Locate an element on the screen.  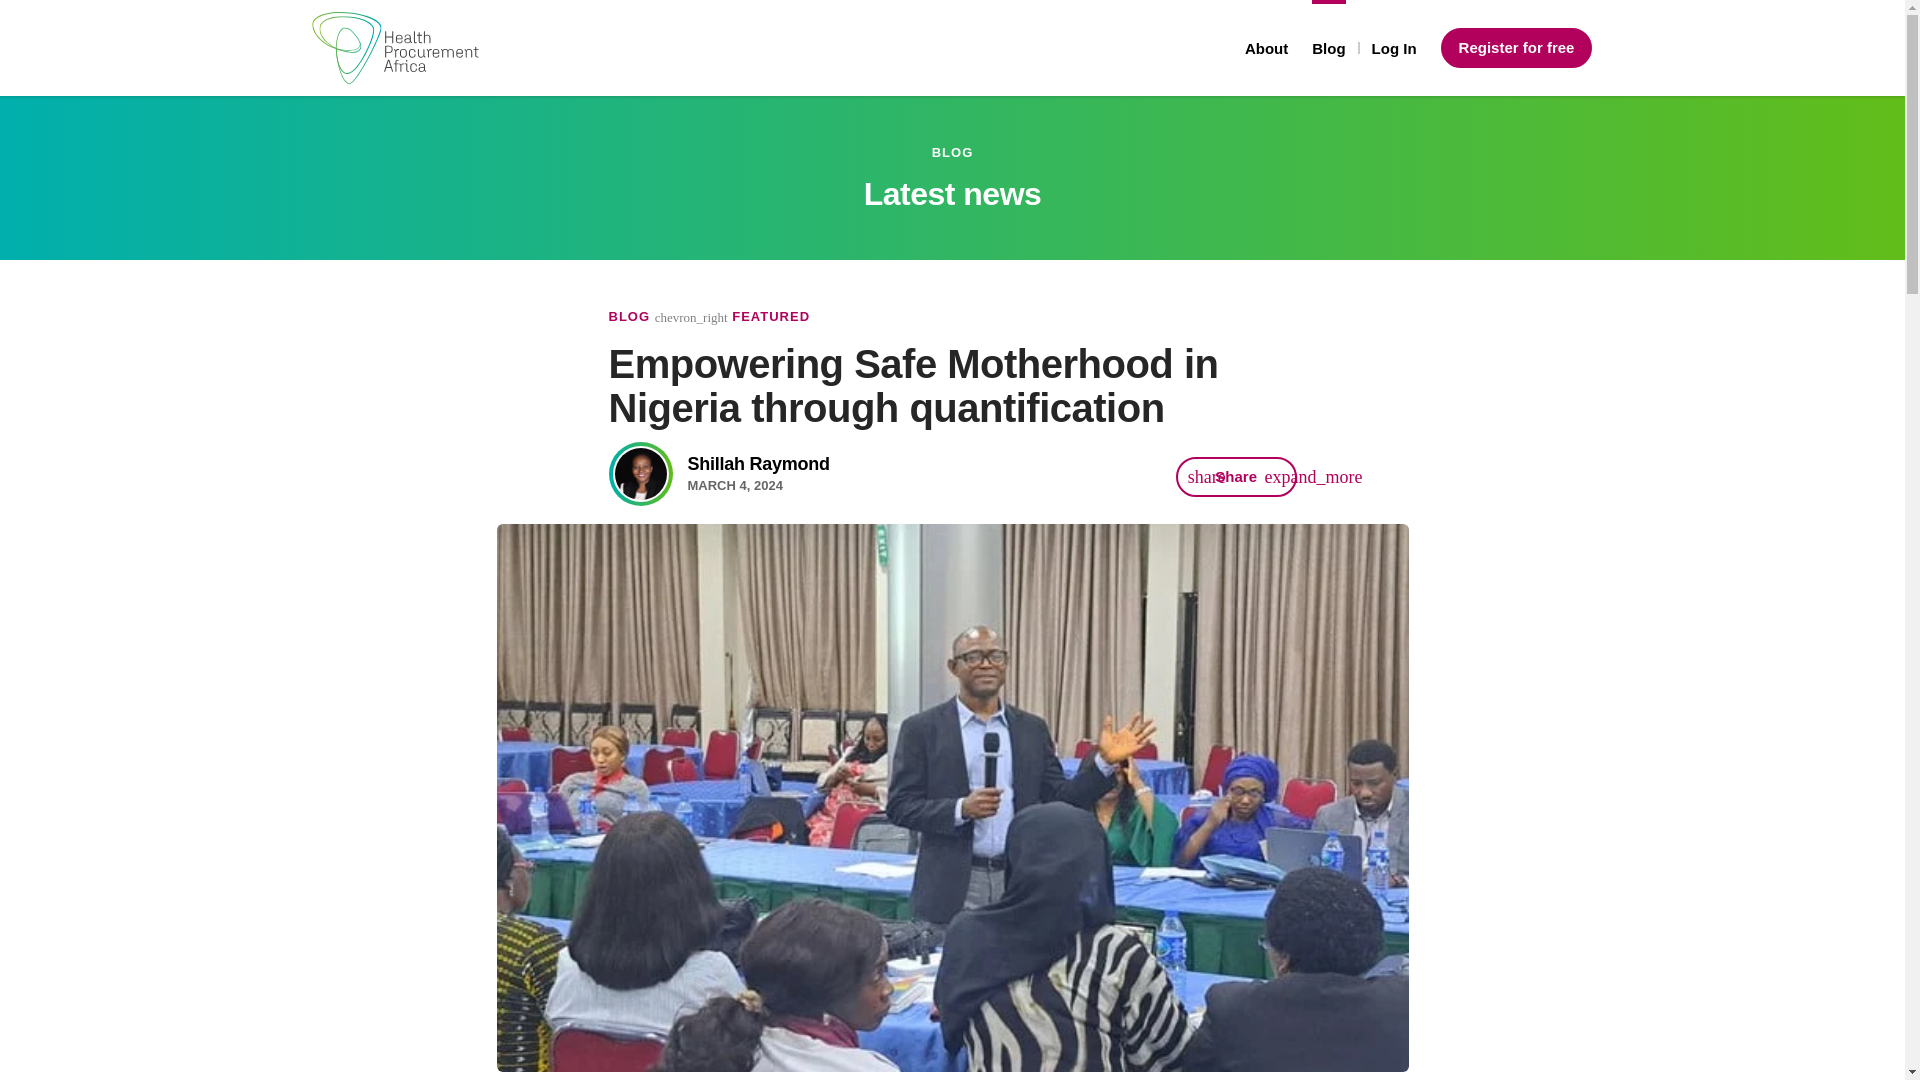
Blog is located at coordinates (1328, 48).